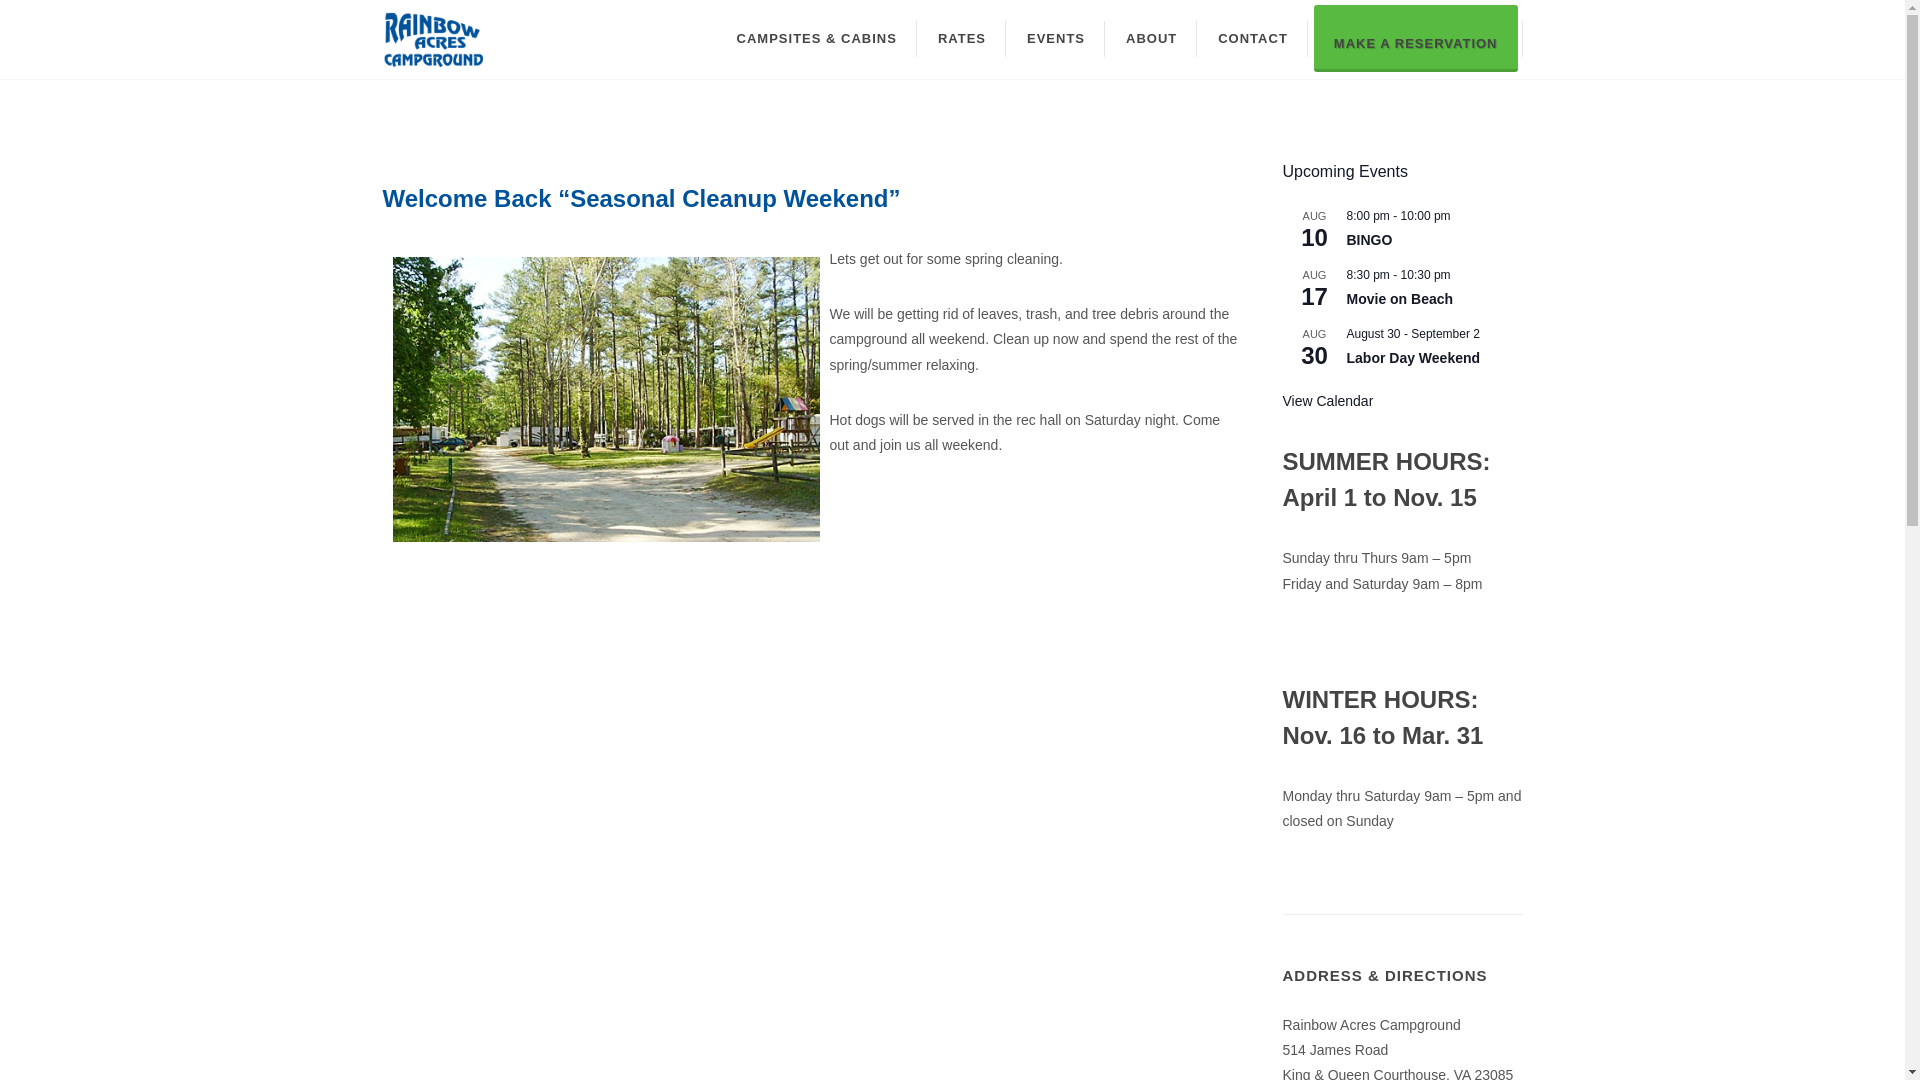 This screenshot has width=1920, height=1080. I want to click on View more events., so click(1327, 402).